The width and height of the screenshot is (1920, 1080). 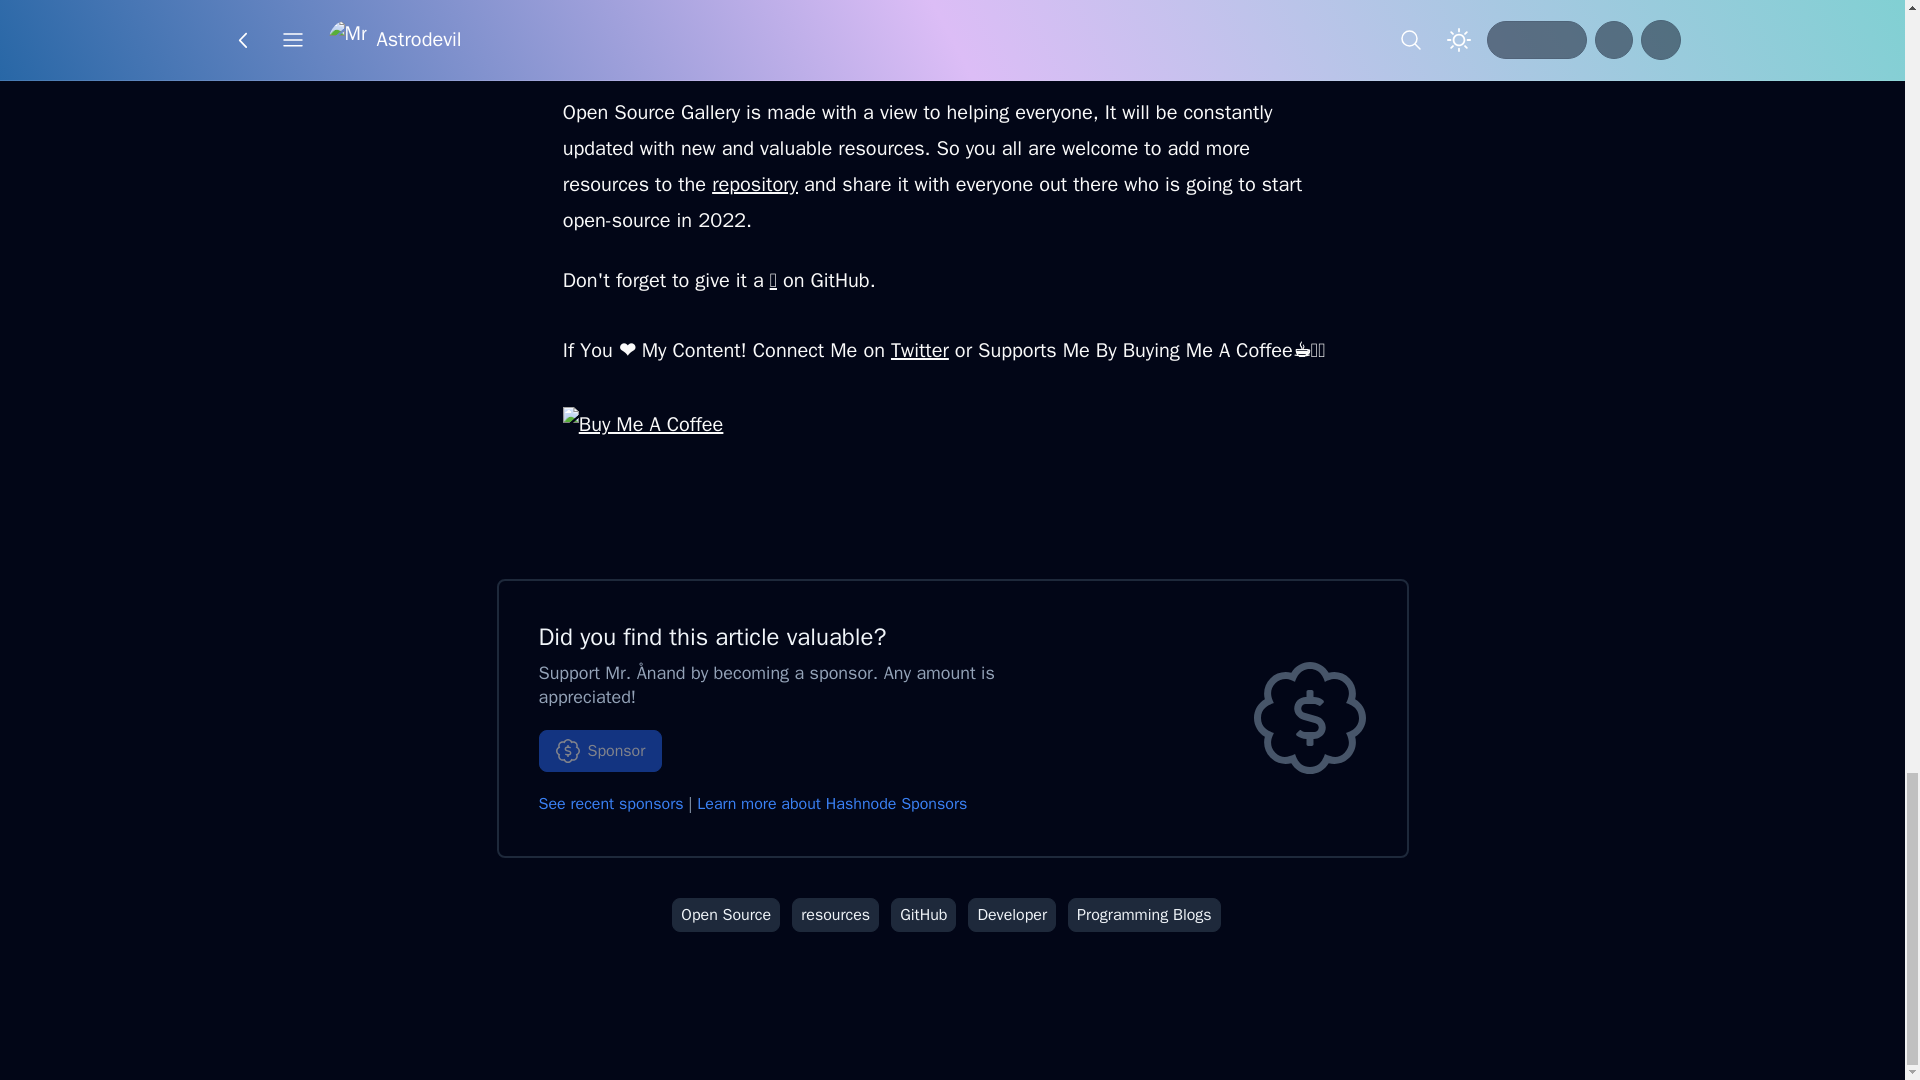 I want to click on Open Source, so click(x=726, y=914).